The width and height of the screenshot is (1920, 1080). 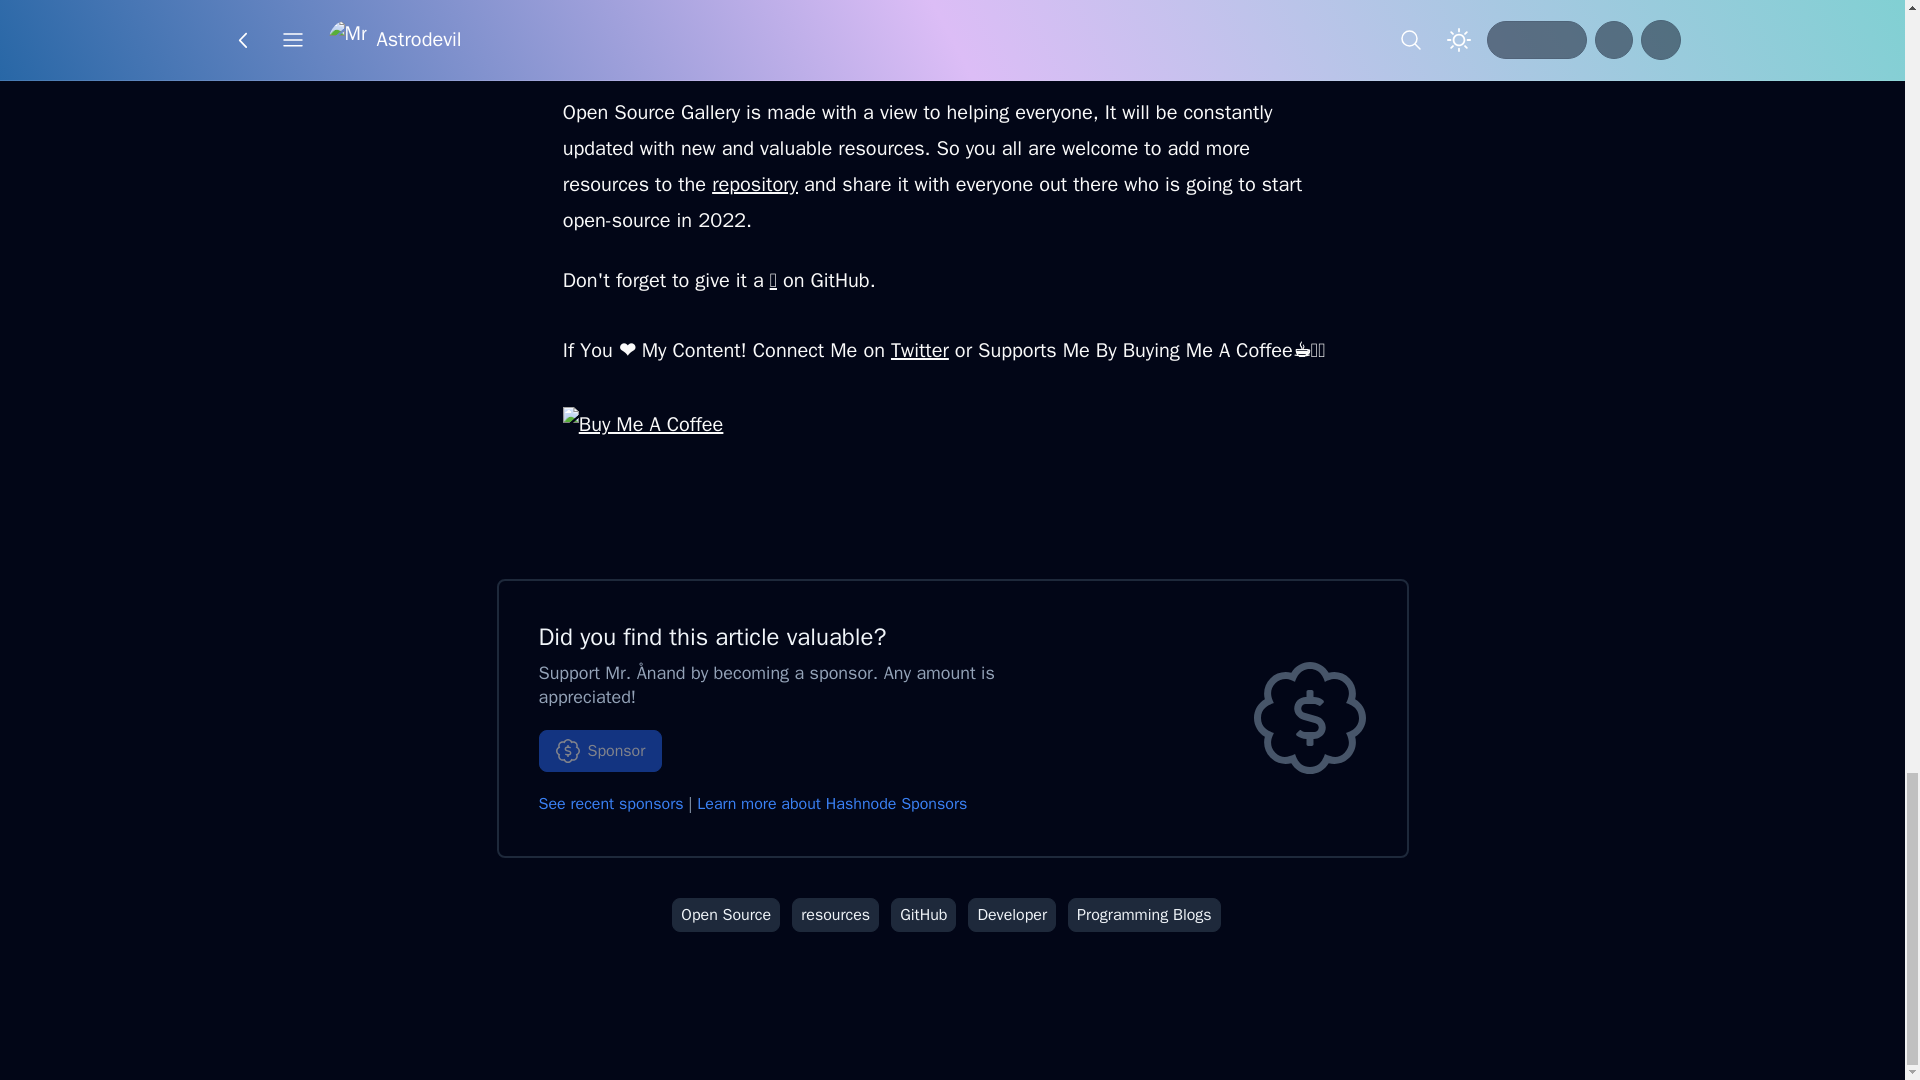 I want to click on Open Source, so click(x=726, y=914).